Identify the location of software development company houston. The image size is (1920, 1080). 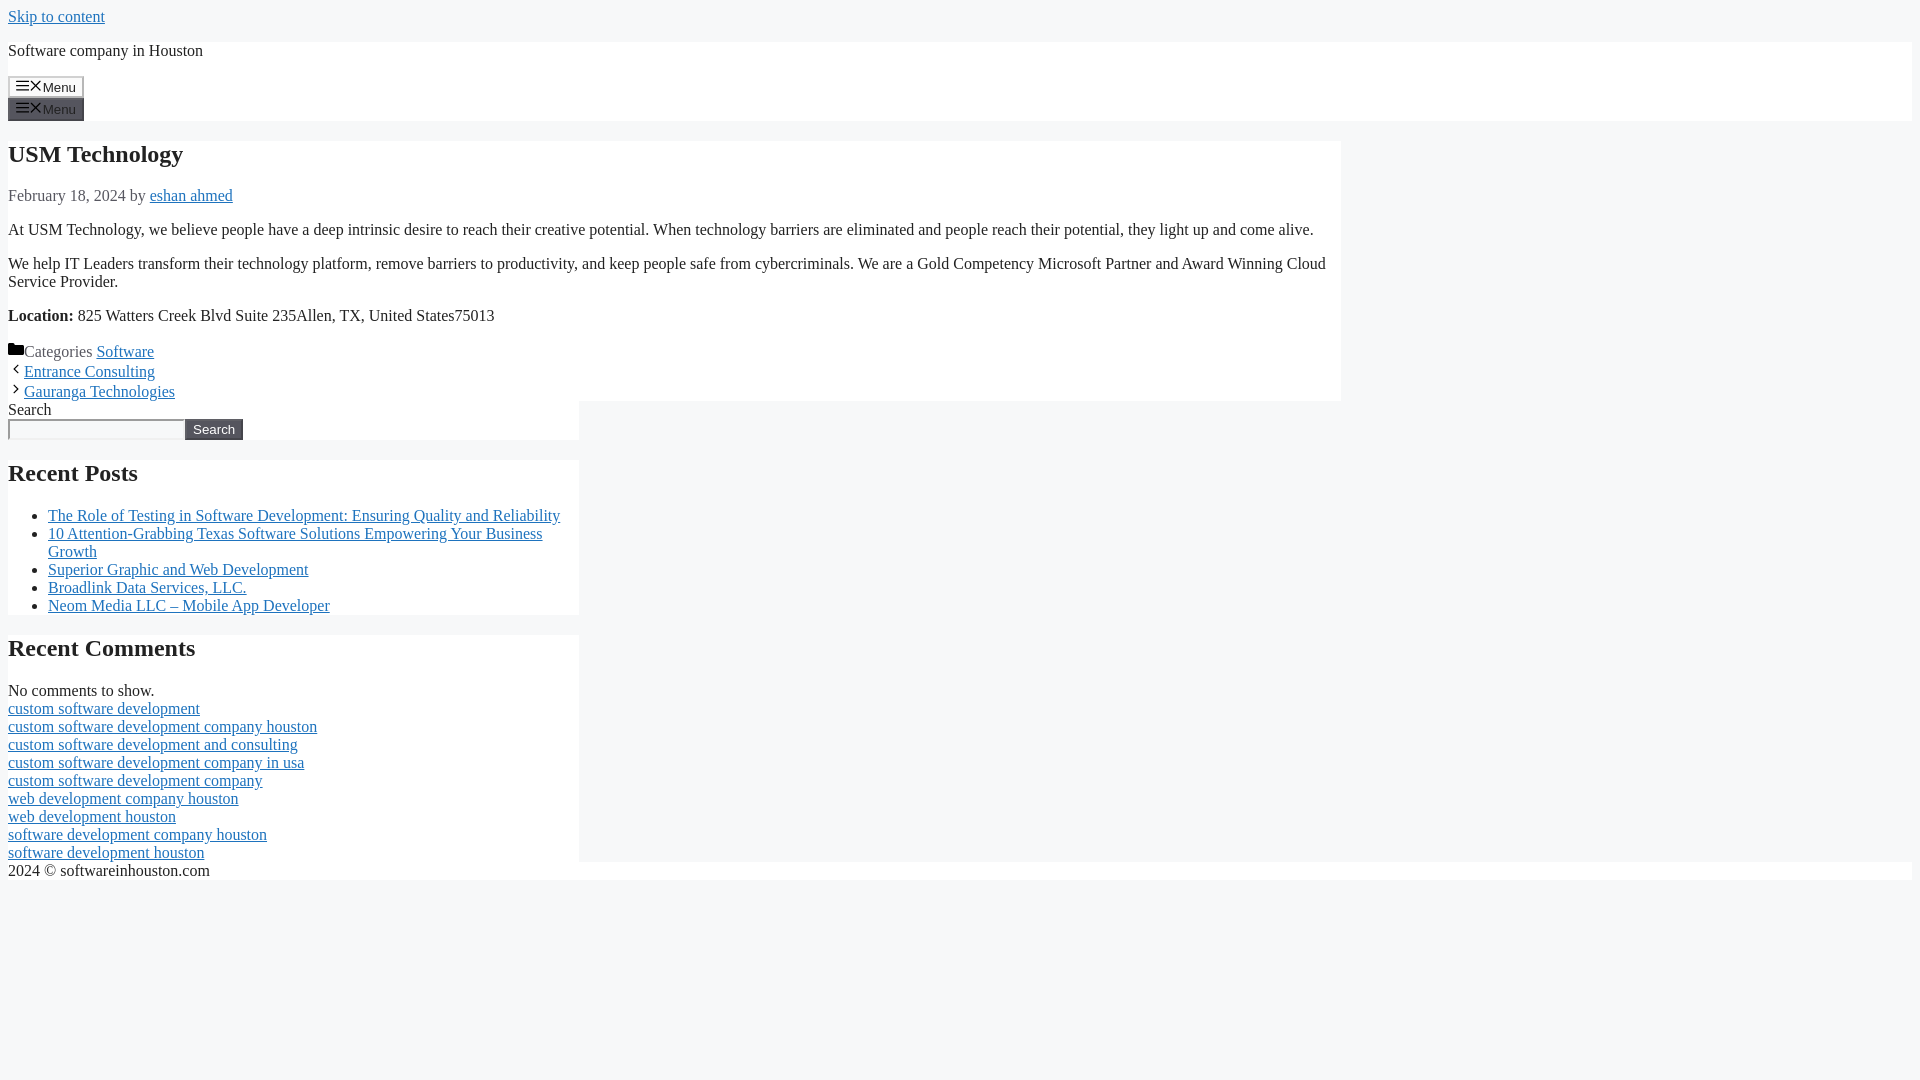
(136, 834).